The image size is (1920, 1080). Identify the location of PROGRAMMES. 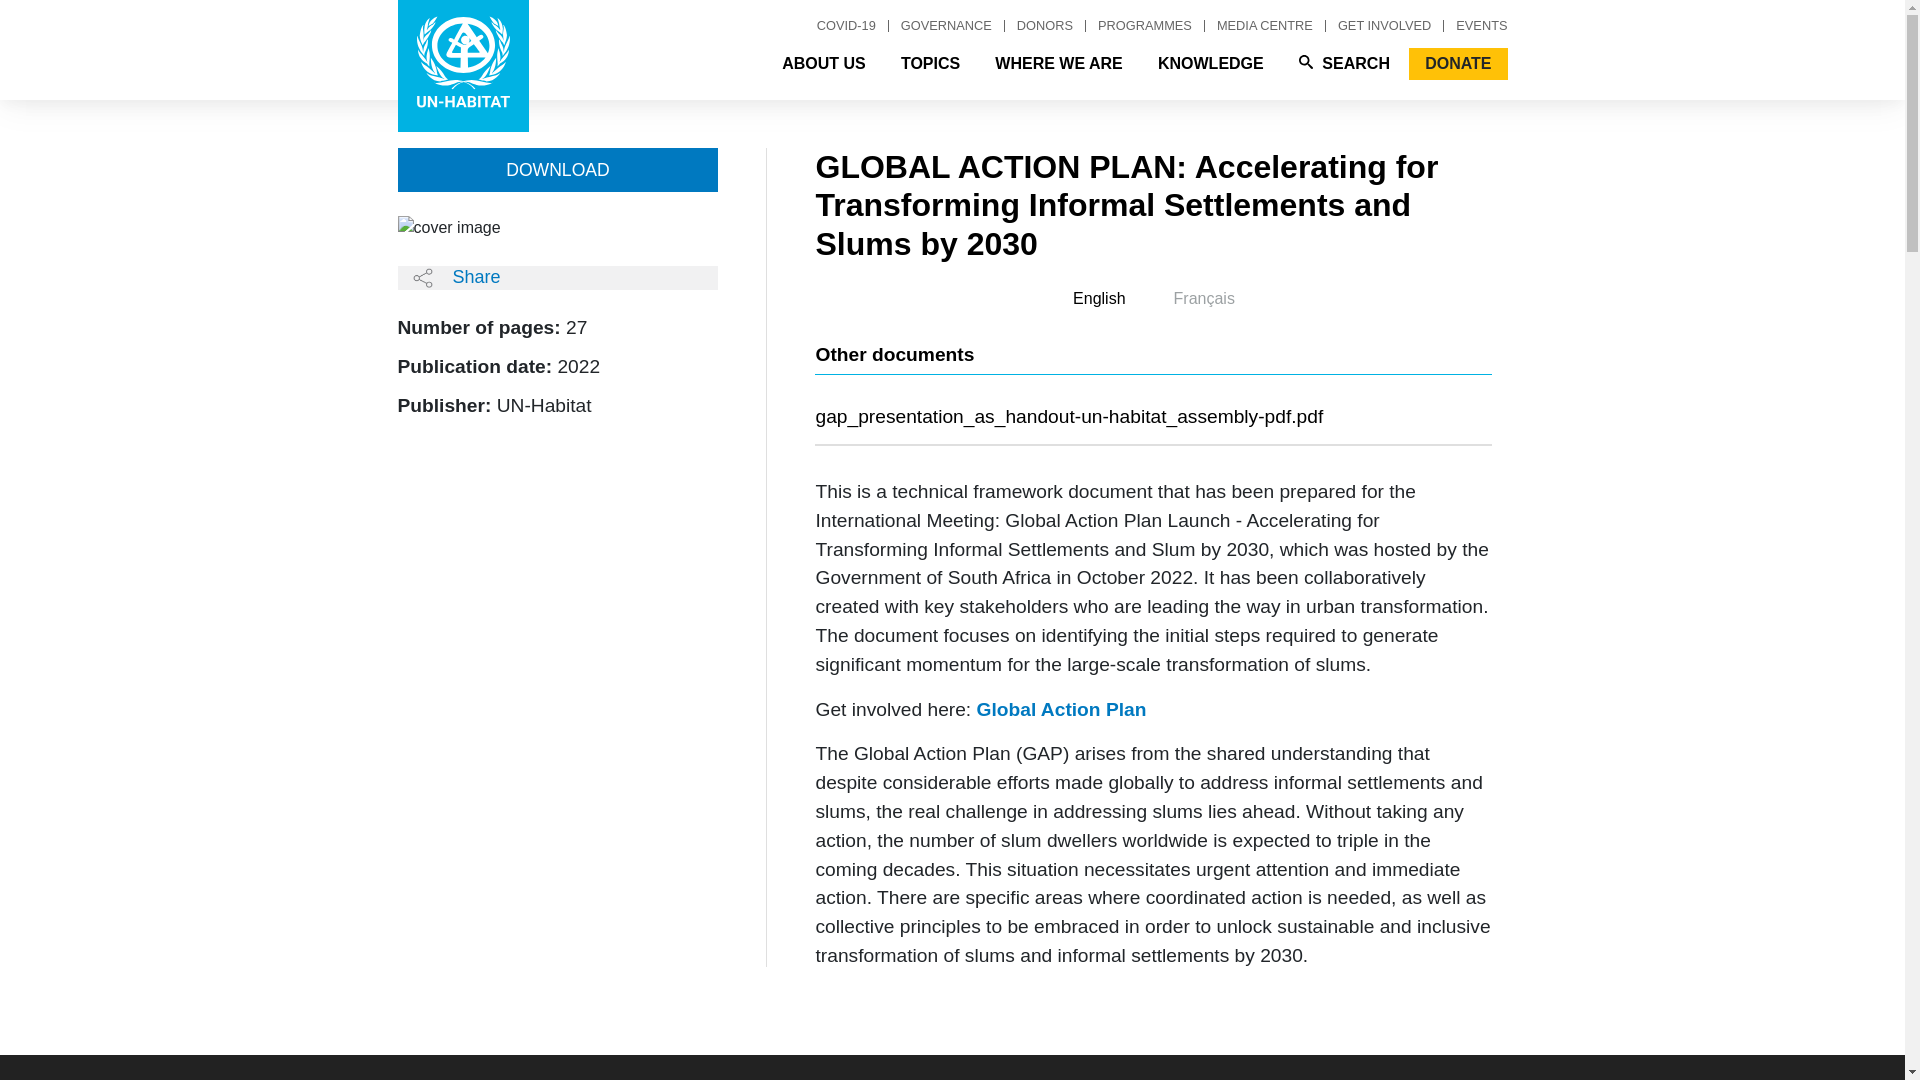
(1146, 26).